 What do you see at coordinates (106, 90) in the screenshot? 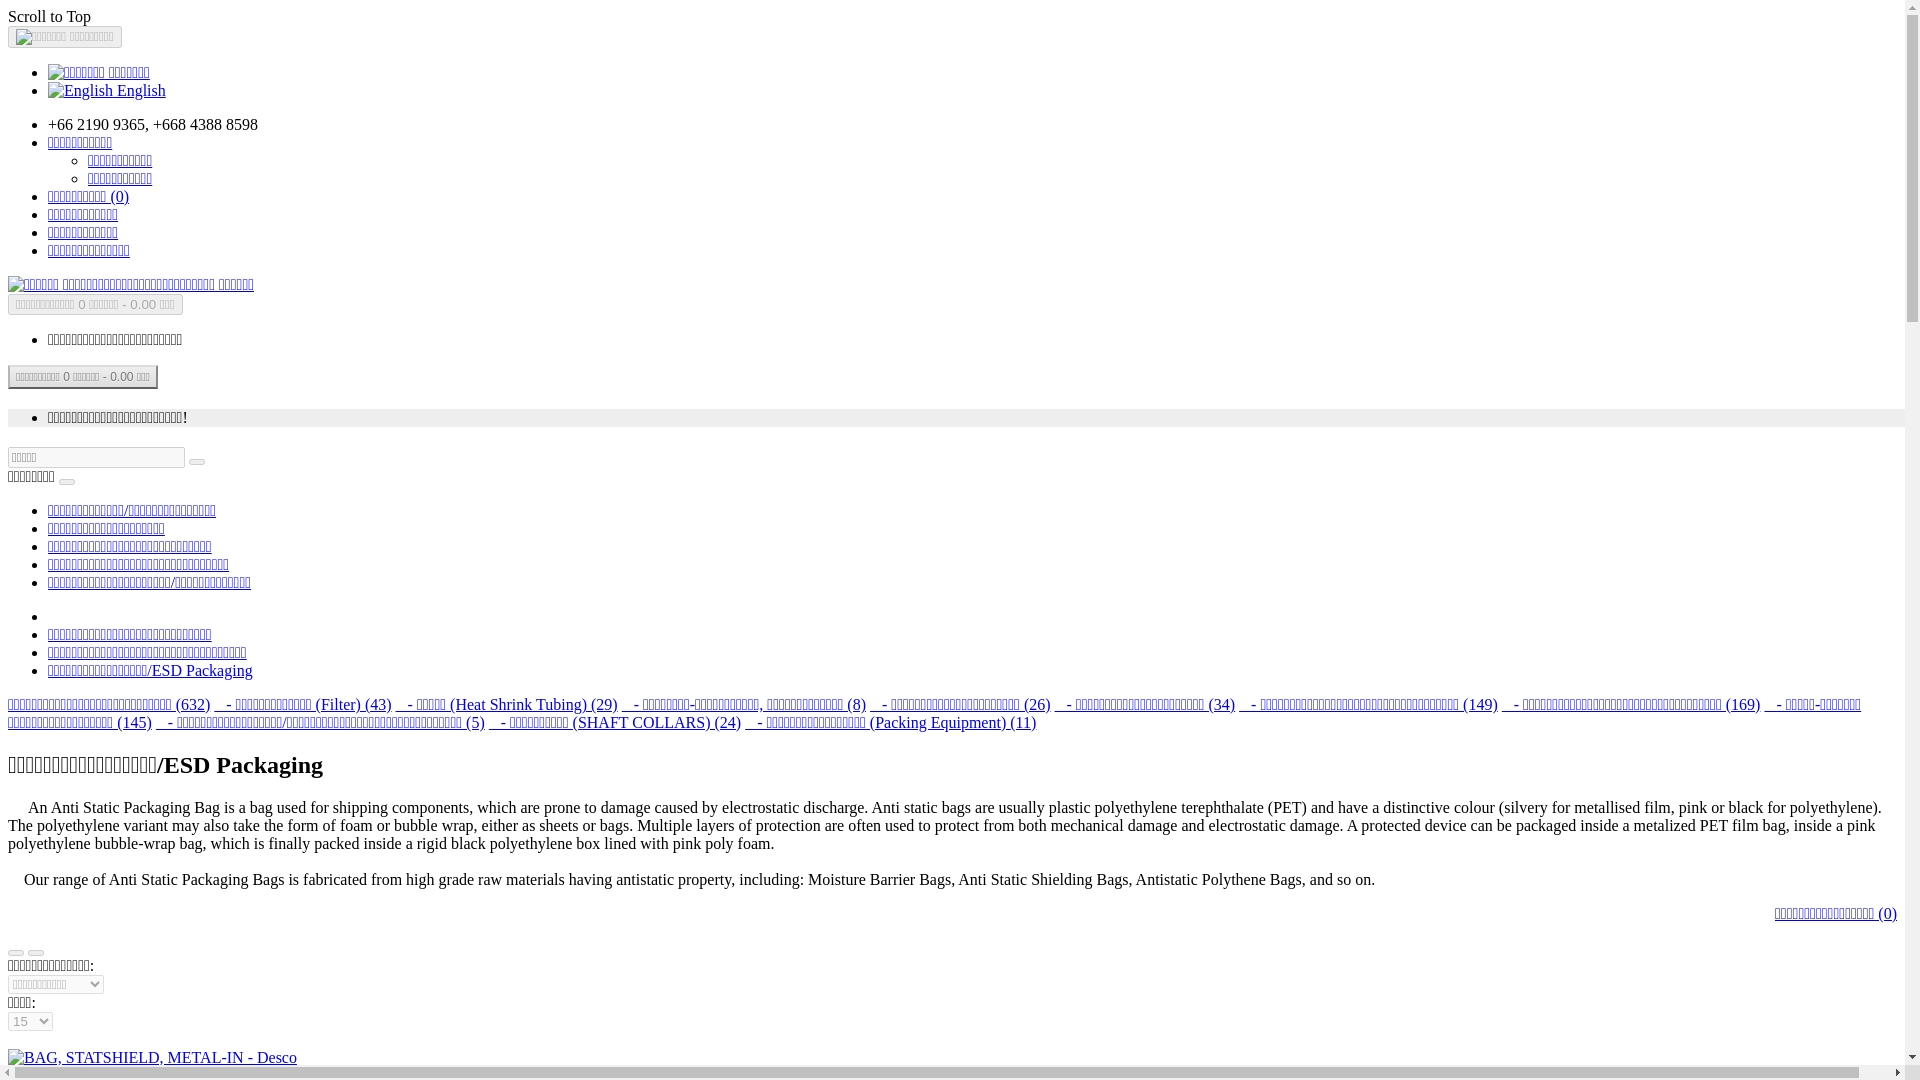
I see `English` at bounding box center [106, 90].